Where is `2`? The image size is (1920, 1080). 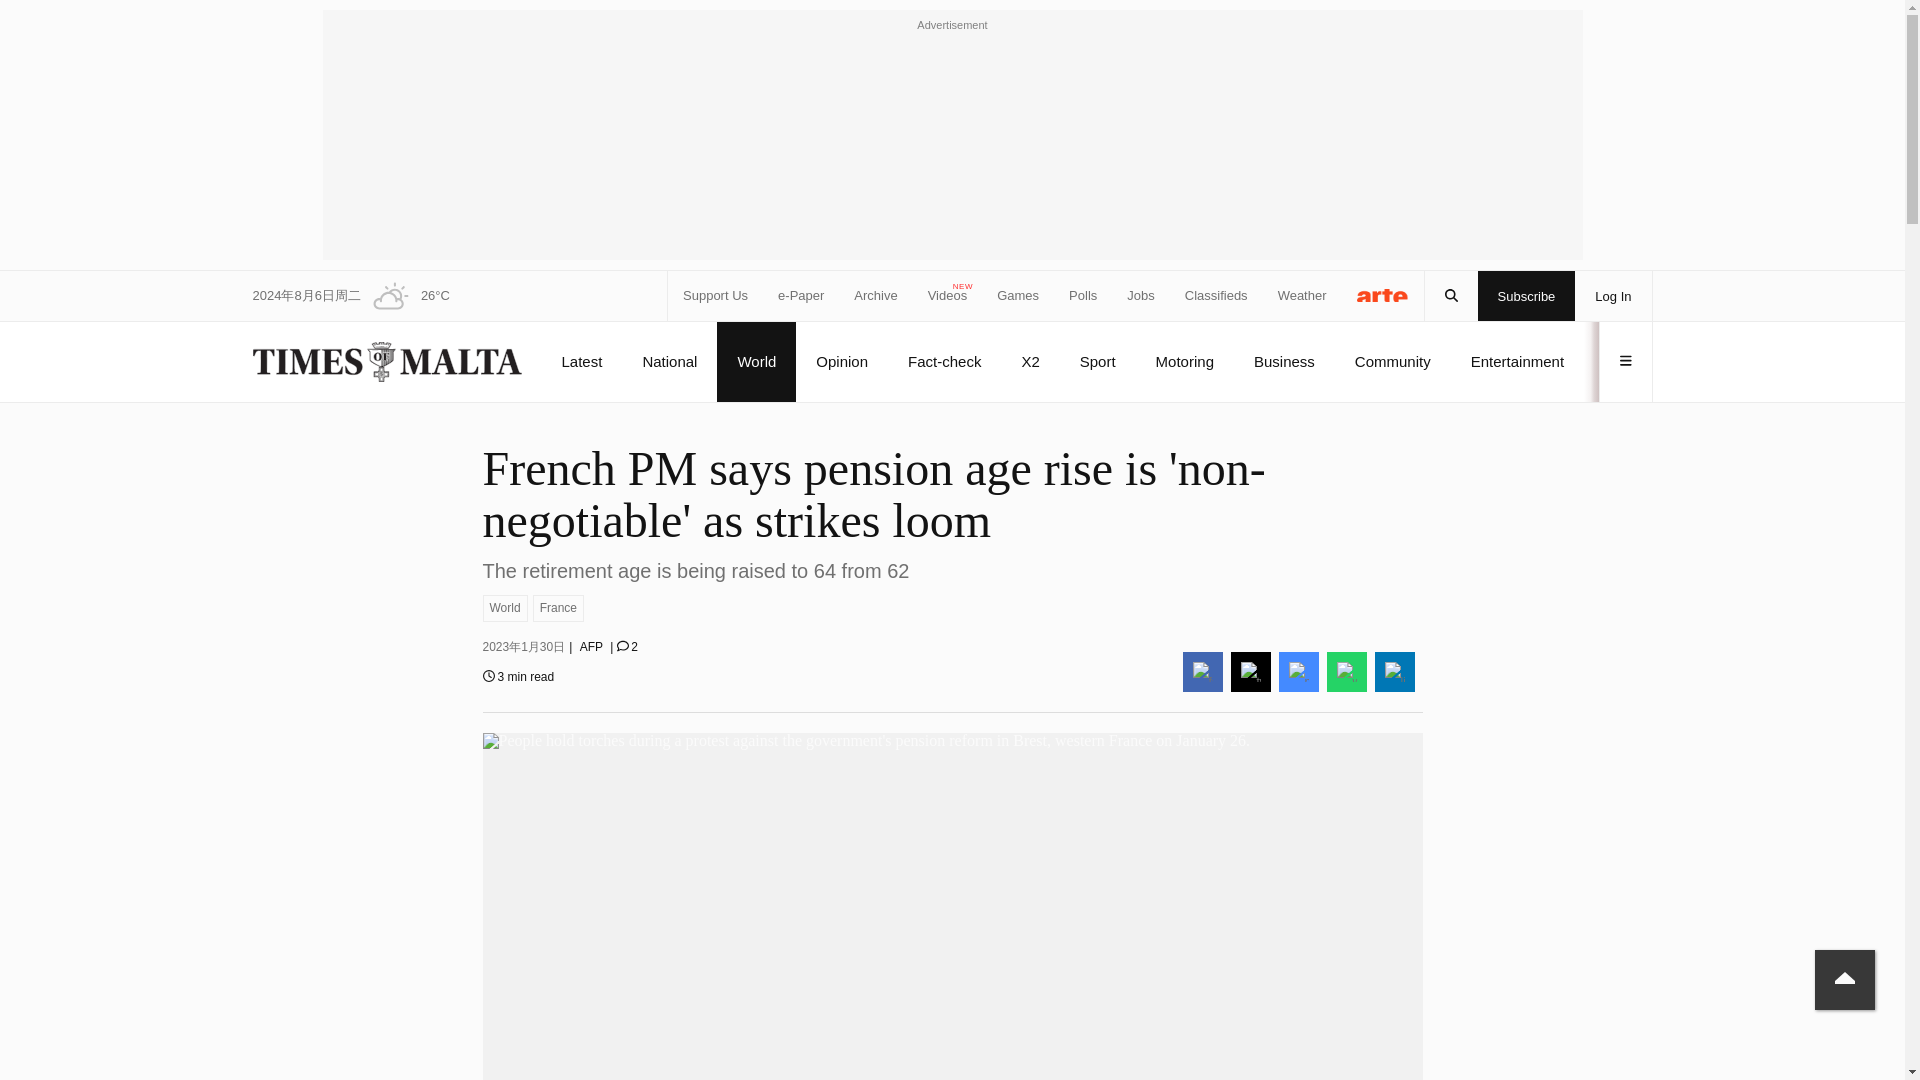
2 is located at coordinates (626, 647).